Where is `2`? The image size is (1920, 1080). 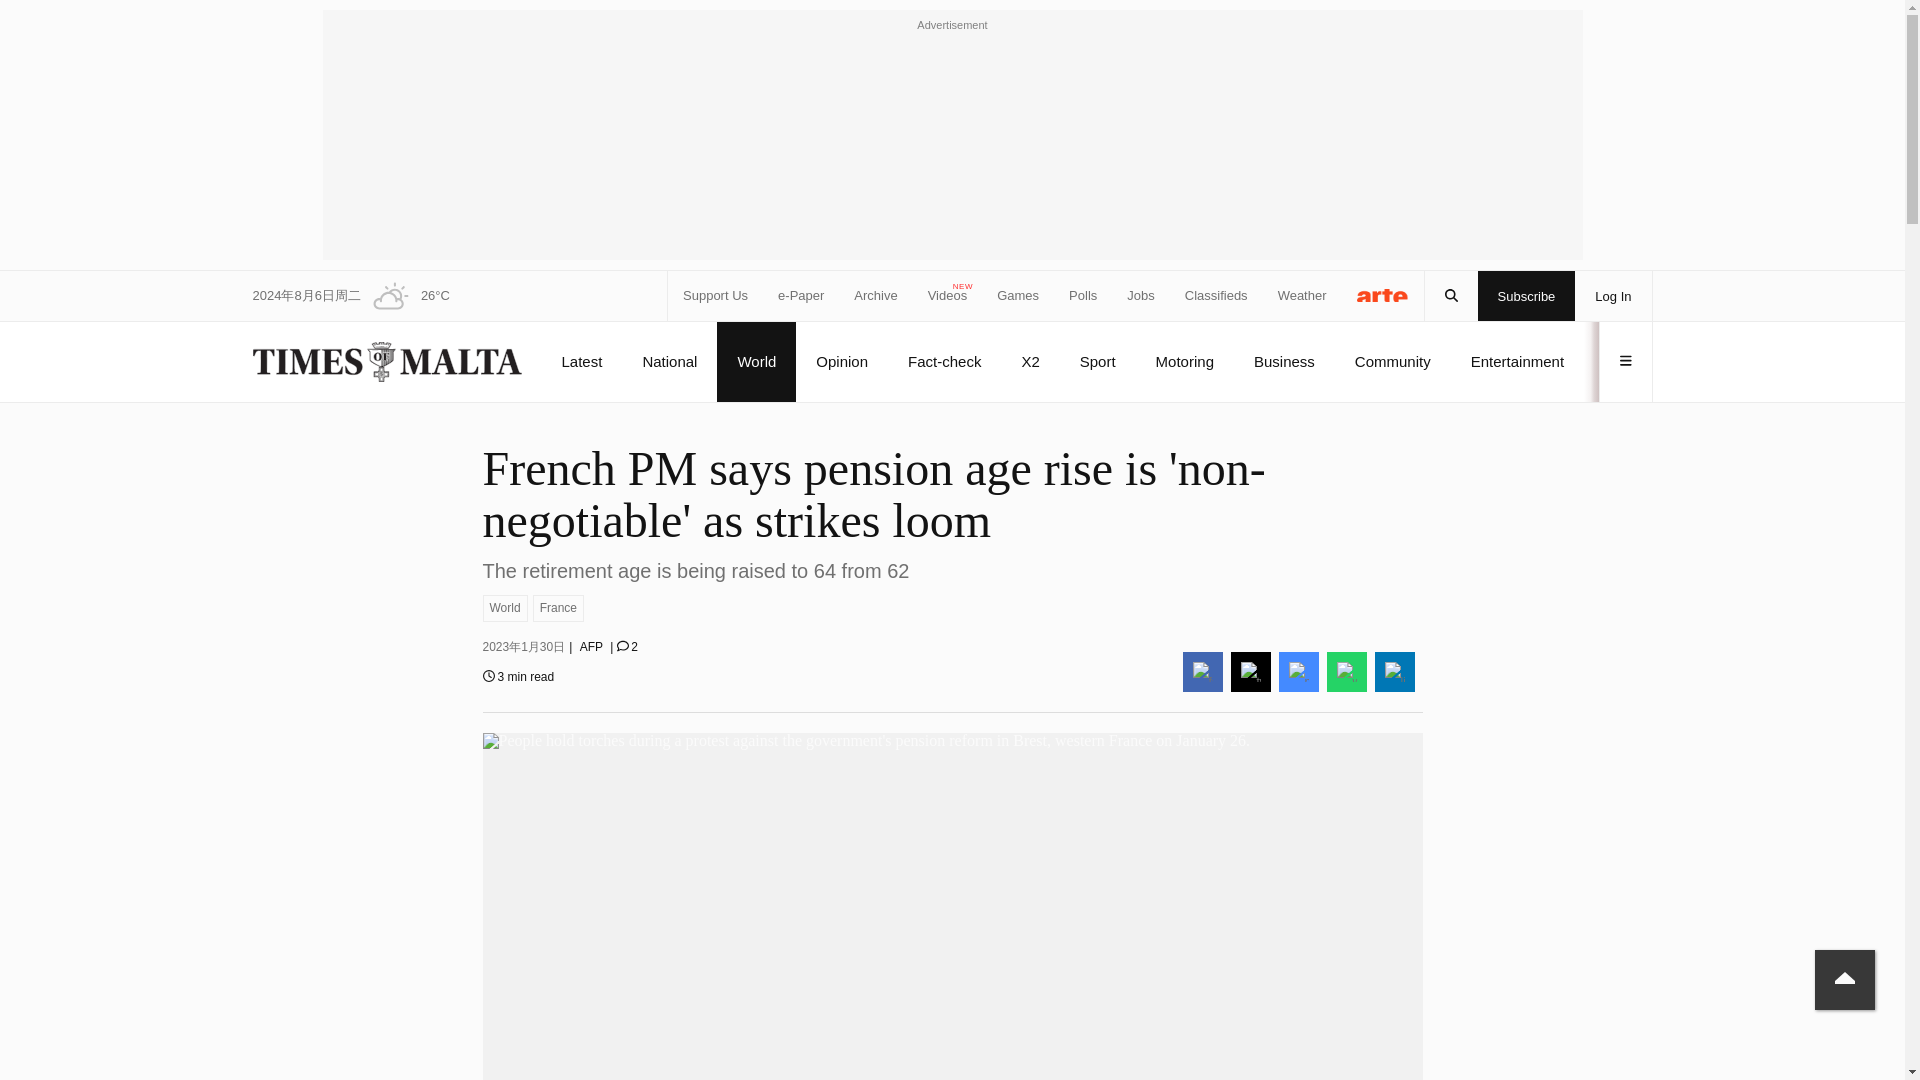
2 is located at coordinates (626, 647).